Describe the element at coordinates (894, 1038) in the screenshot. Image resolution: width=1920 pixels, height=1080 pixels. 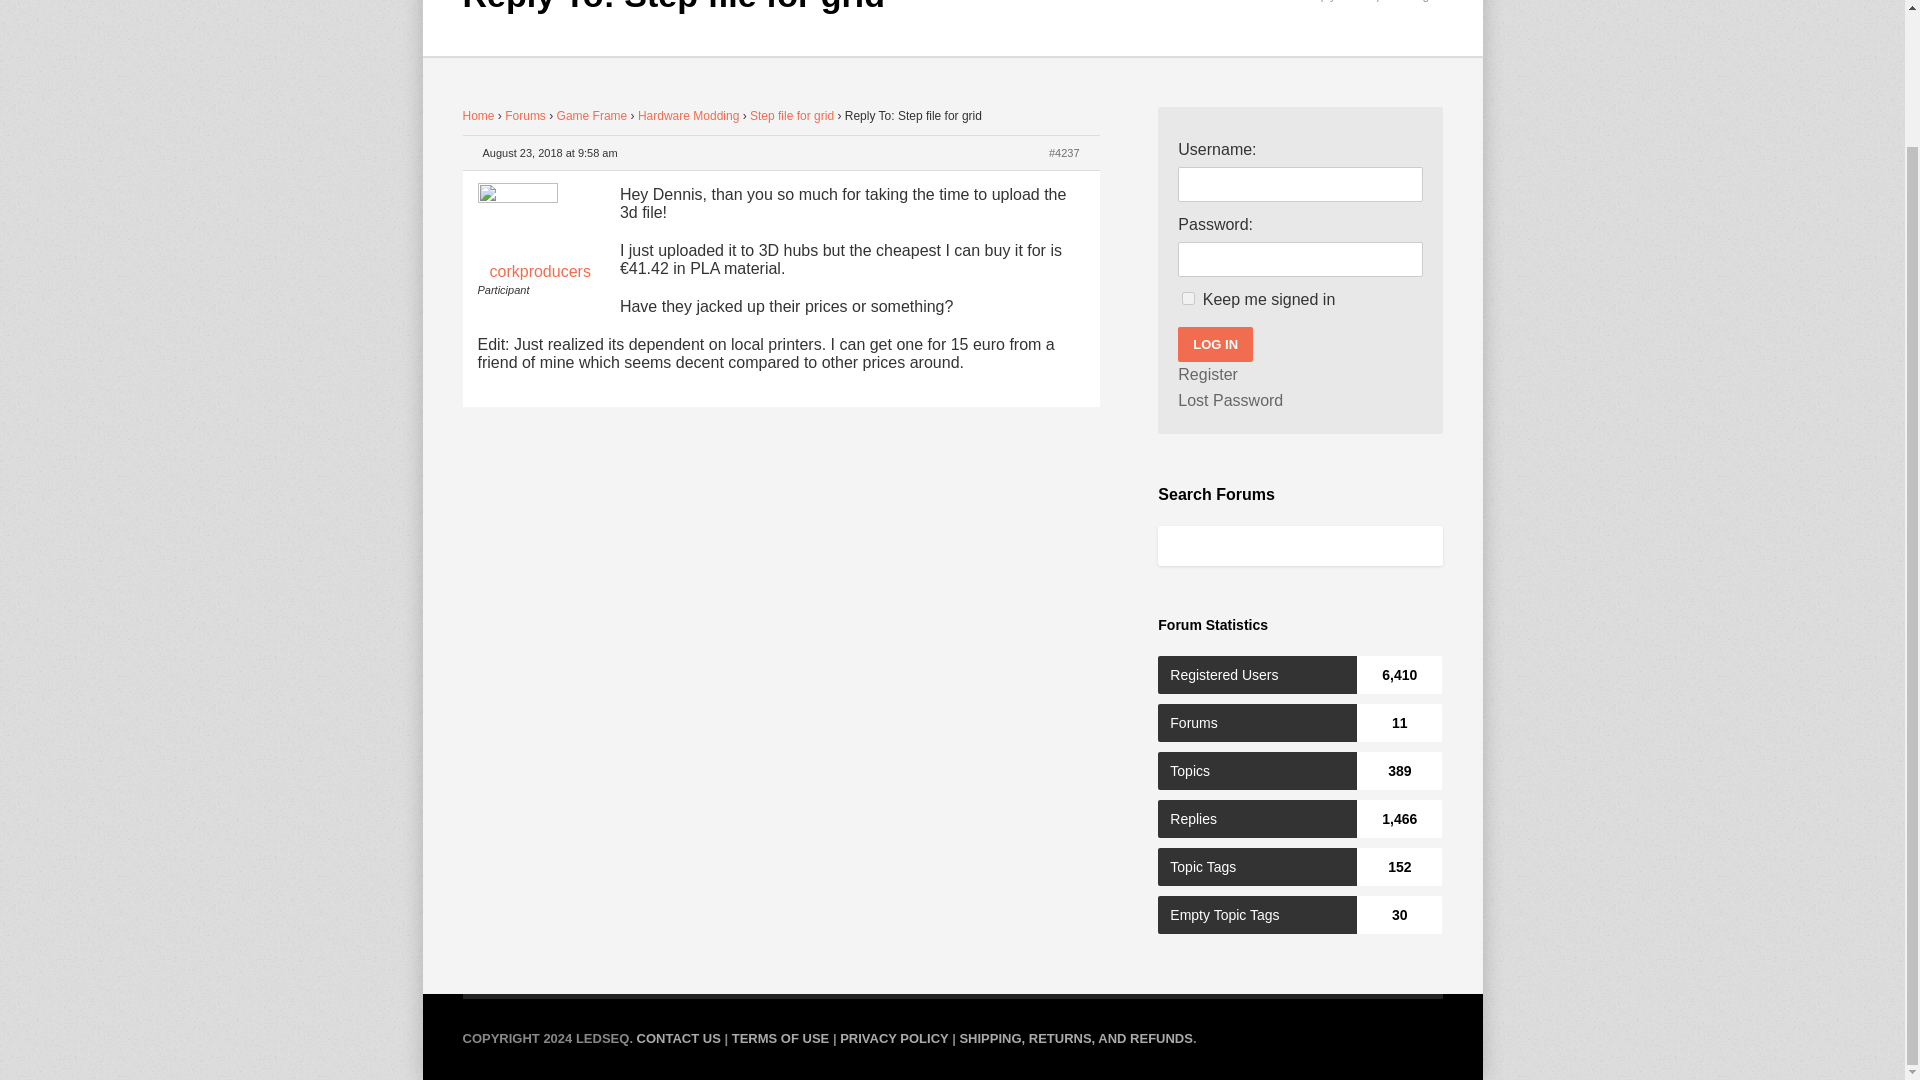
I see `PRIVACY POLICY` at that location.